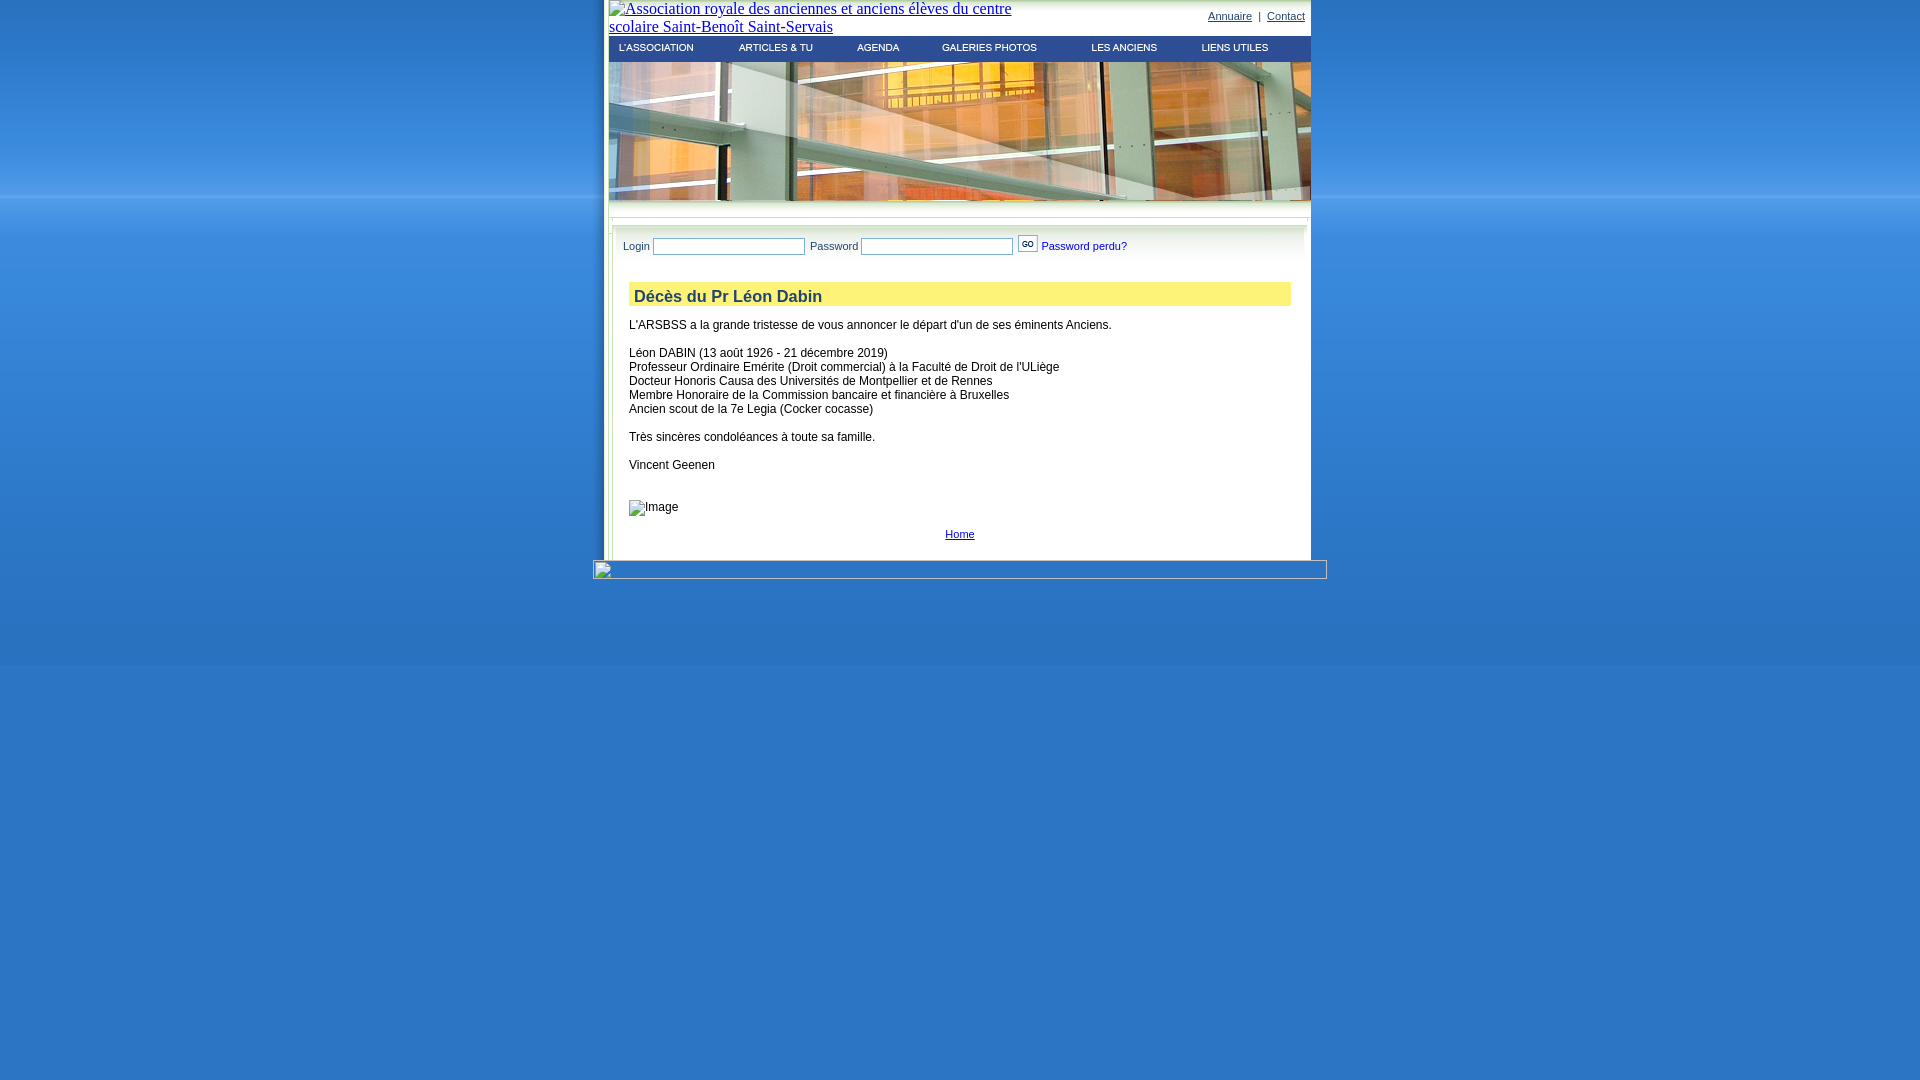 This screenshot has height=1080, width=1920. What do you see at coordinates (1286, 16) in the screenshot?
I see `Contact` at bounding box center [1286, 16].